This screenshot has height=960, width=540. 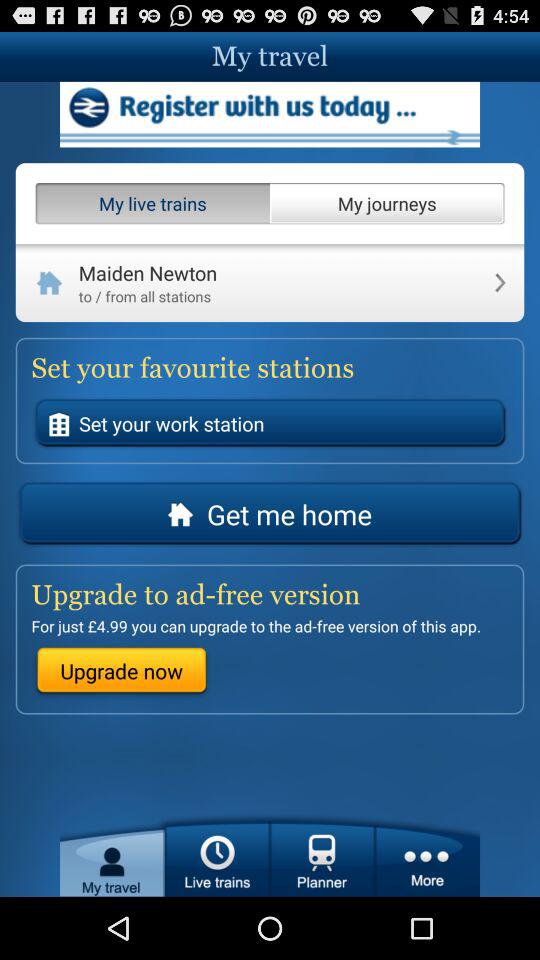 What do you see at coordinates (270, 114) in the screenshot?
I see `register quick link for sign up` at bounding box center [270, 114].